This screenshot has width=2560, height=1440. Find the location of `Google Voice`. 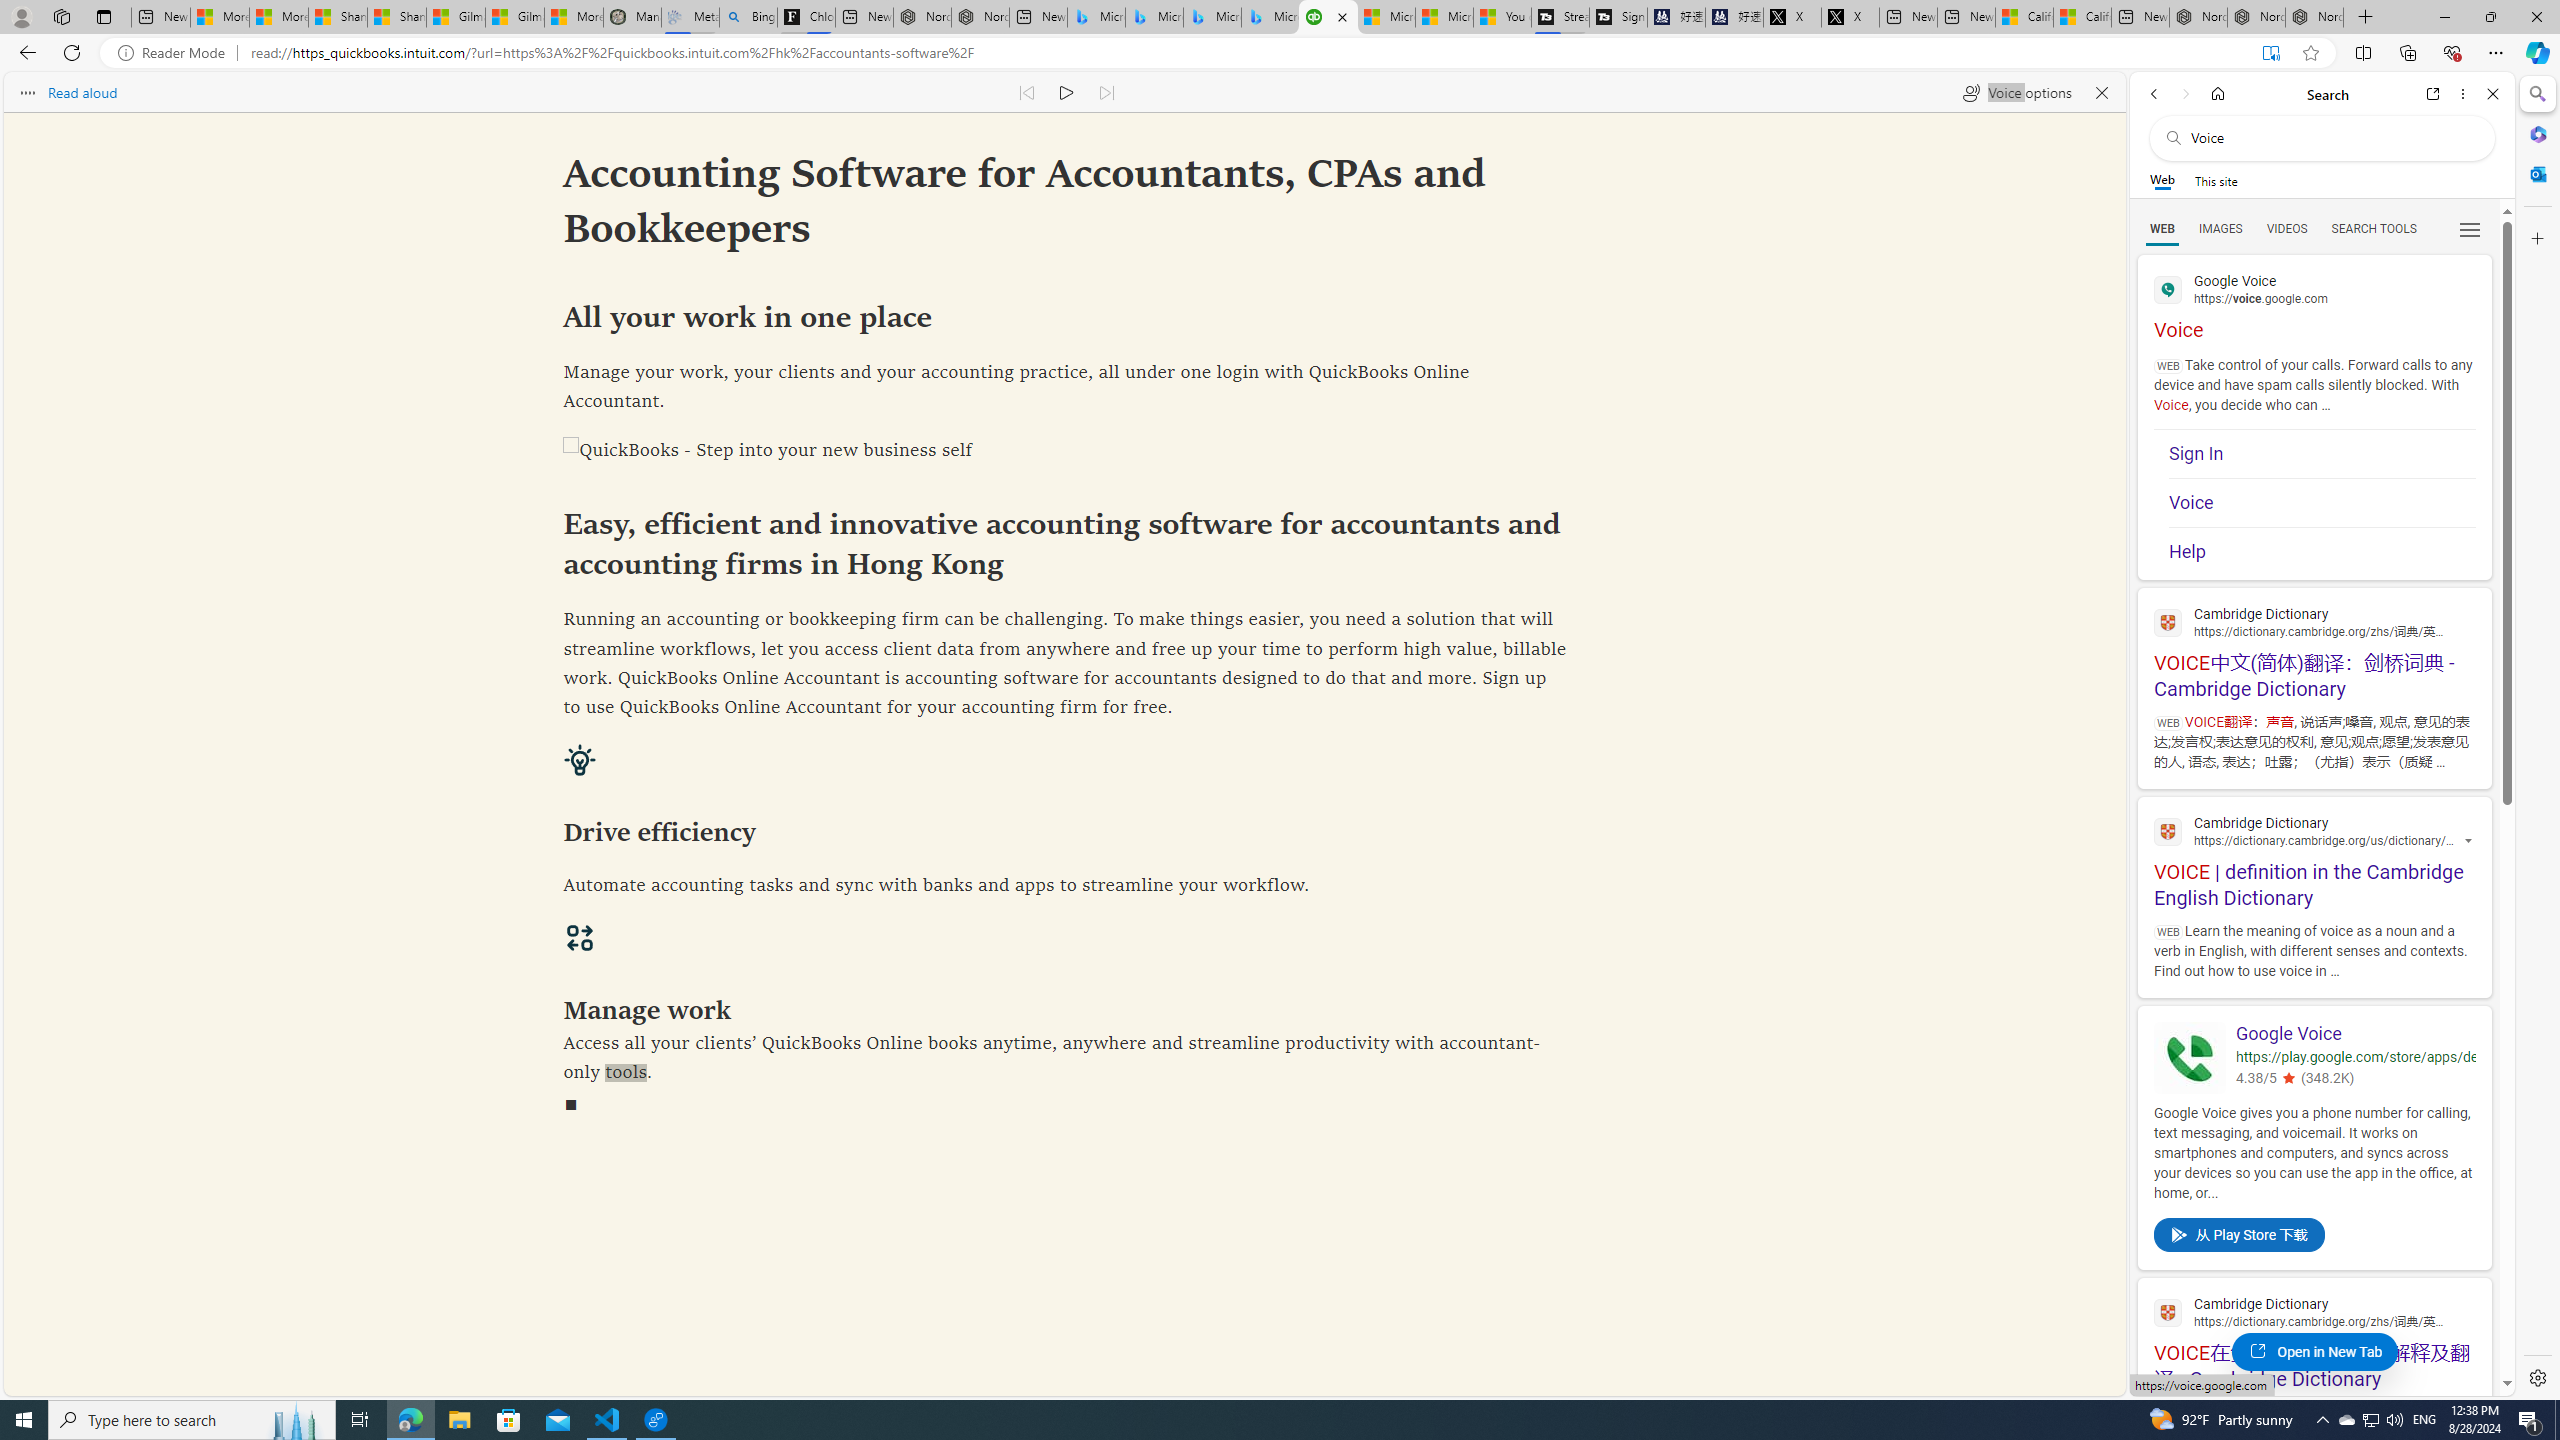

Google Voice is located at coordinates (2190, 1058).